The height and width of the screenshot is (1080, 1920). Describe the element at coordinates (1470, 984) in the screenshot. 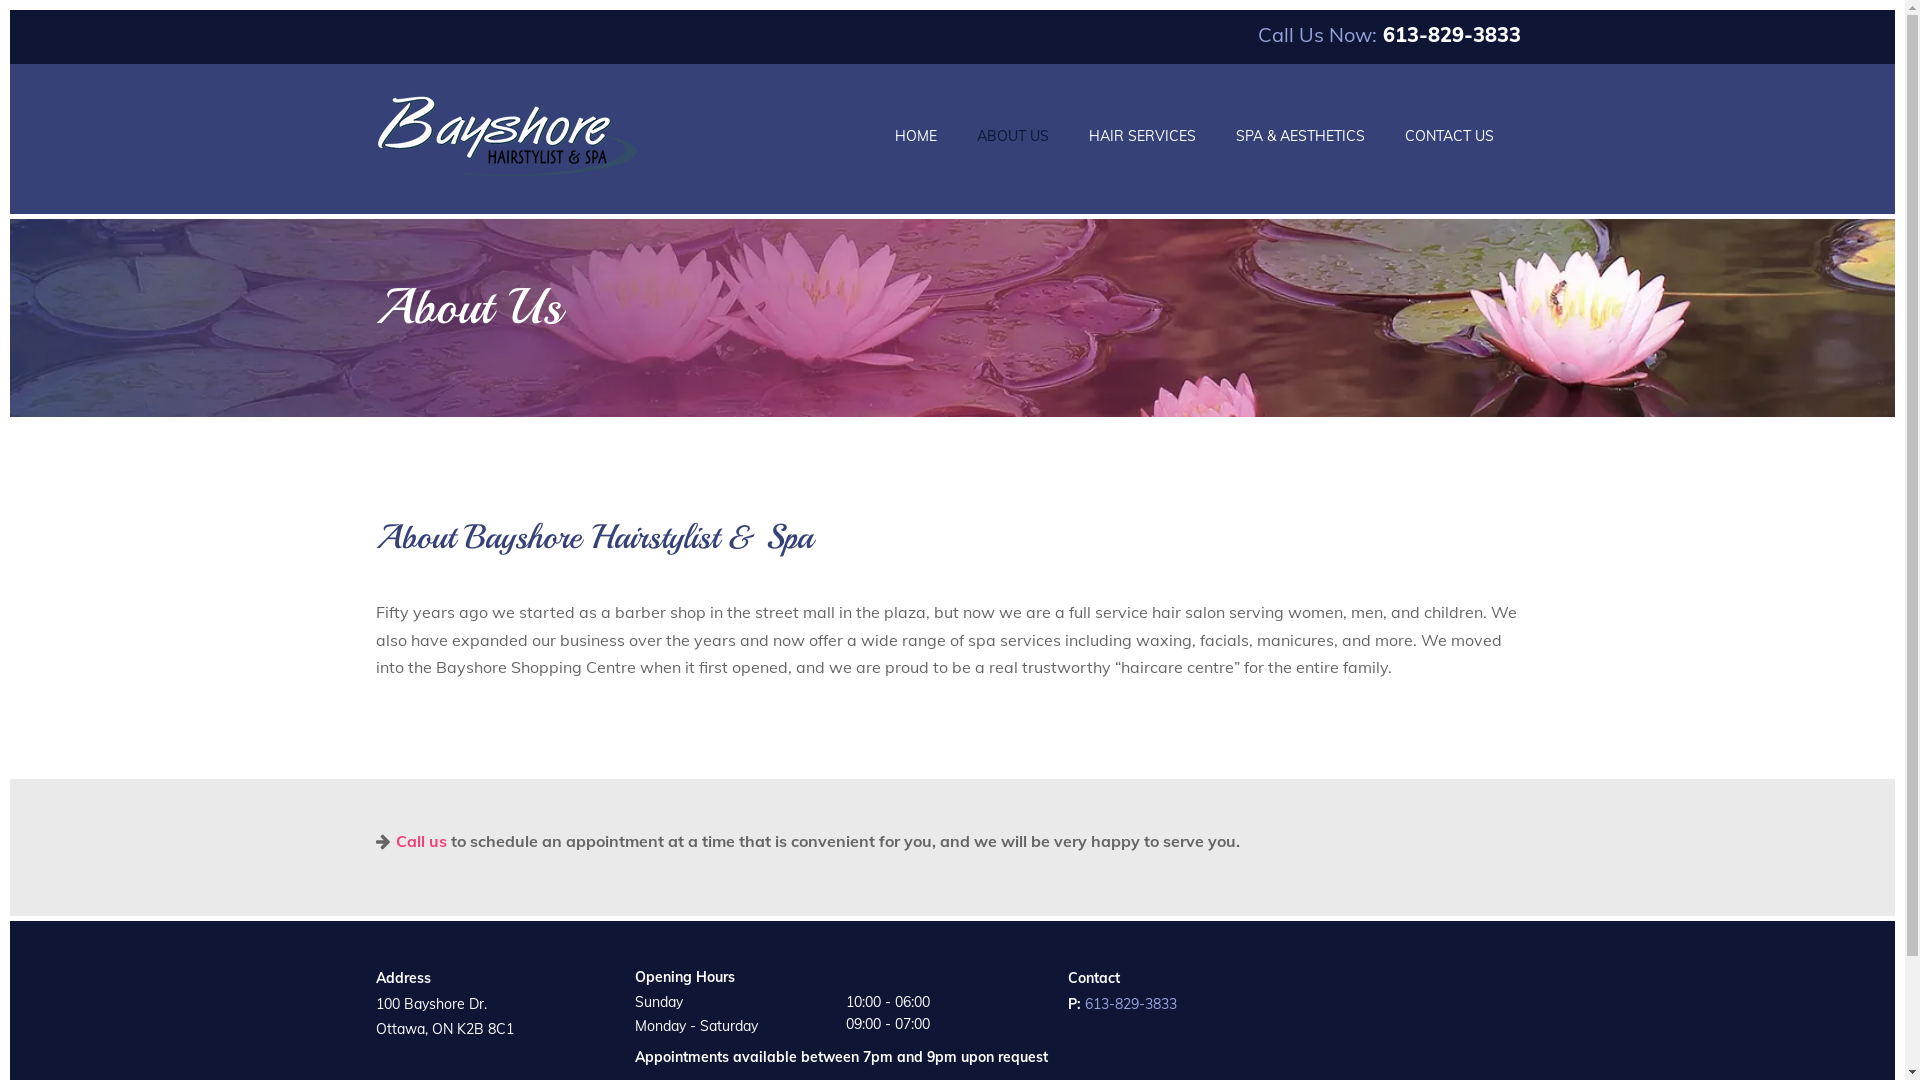

I see `Embedded Content` at that location.